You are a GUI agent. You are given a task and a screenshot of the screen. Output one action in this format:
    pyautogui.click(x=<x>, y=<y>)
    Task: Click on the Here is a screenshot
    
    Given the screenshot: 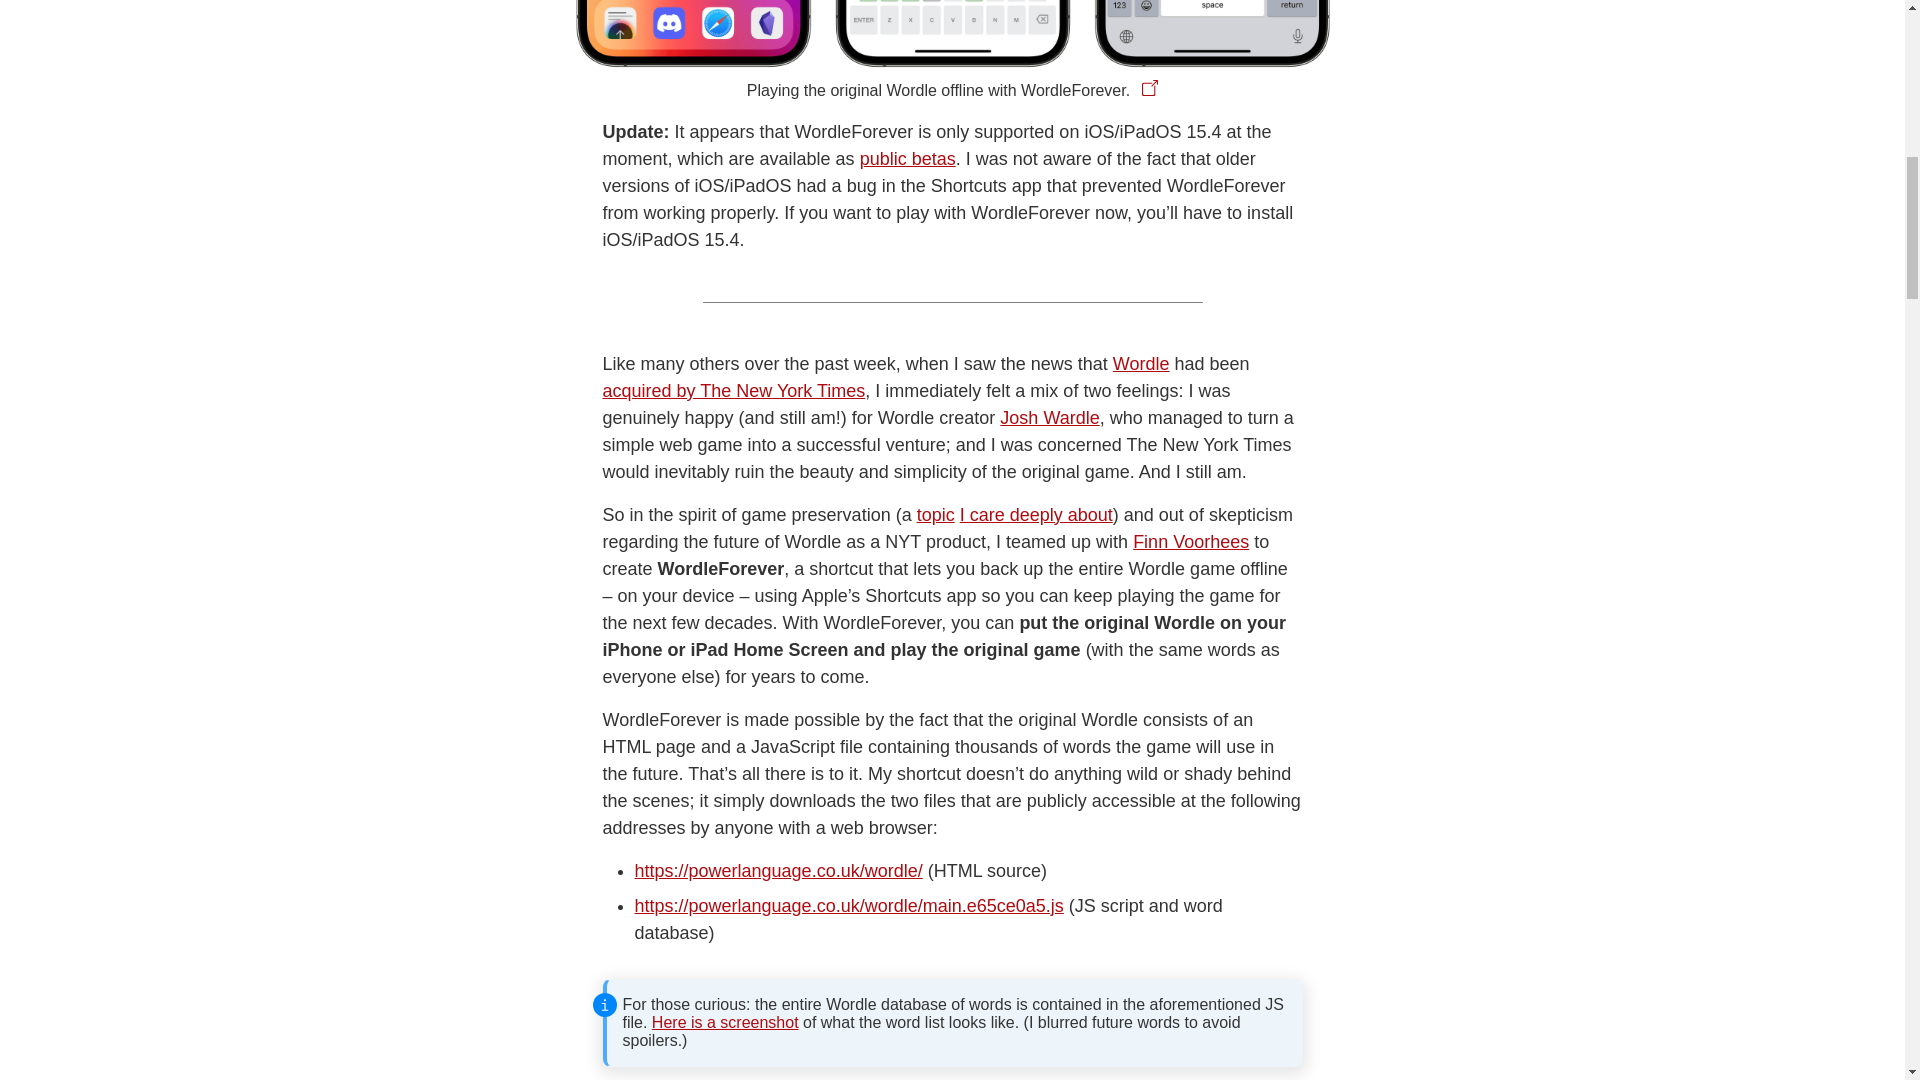 What is the action you would take?
    pyautogui.click(x=725, y=1022)
    